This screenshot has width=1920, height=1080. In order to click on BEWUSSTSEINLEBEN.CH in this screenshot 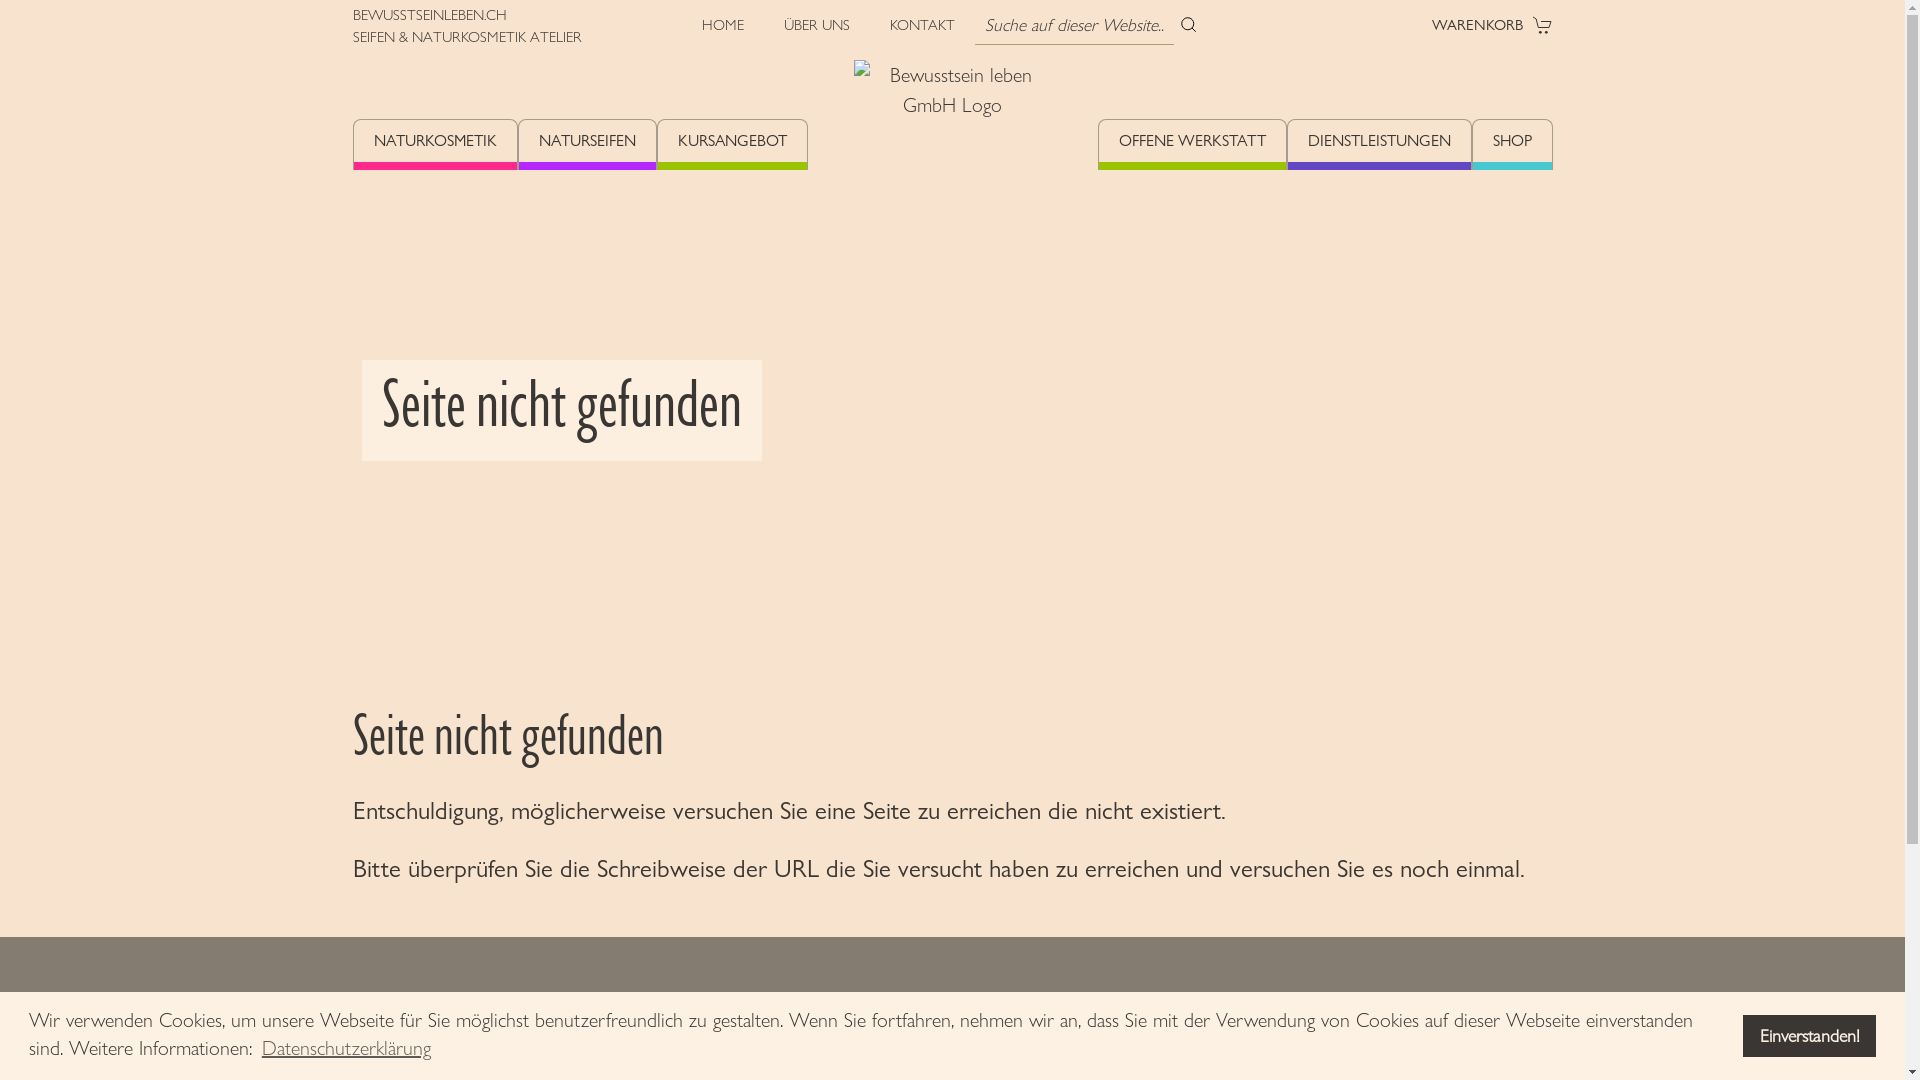, I will do `click(429, 15)`.